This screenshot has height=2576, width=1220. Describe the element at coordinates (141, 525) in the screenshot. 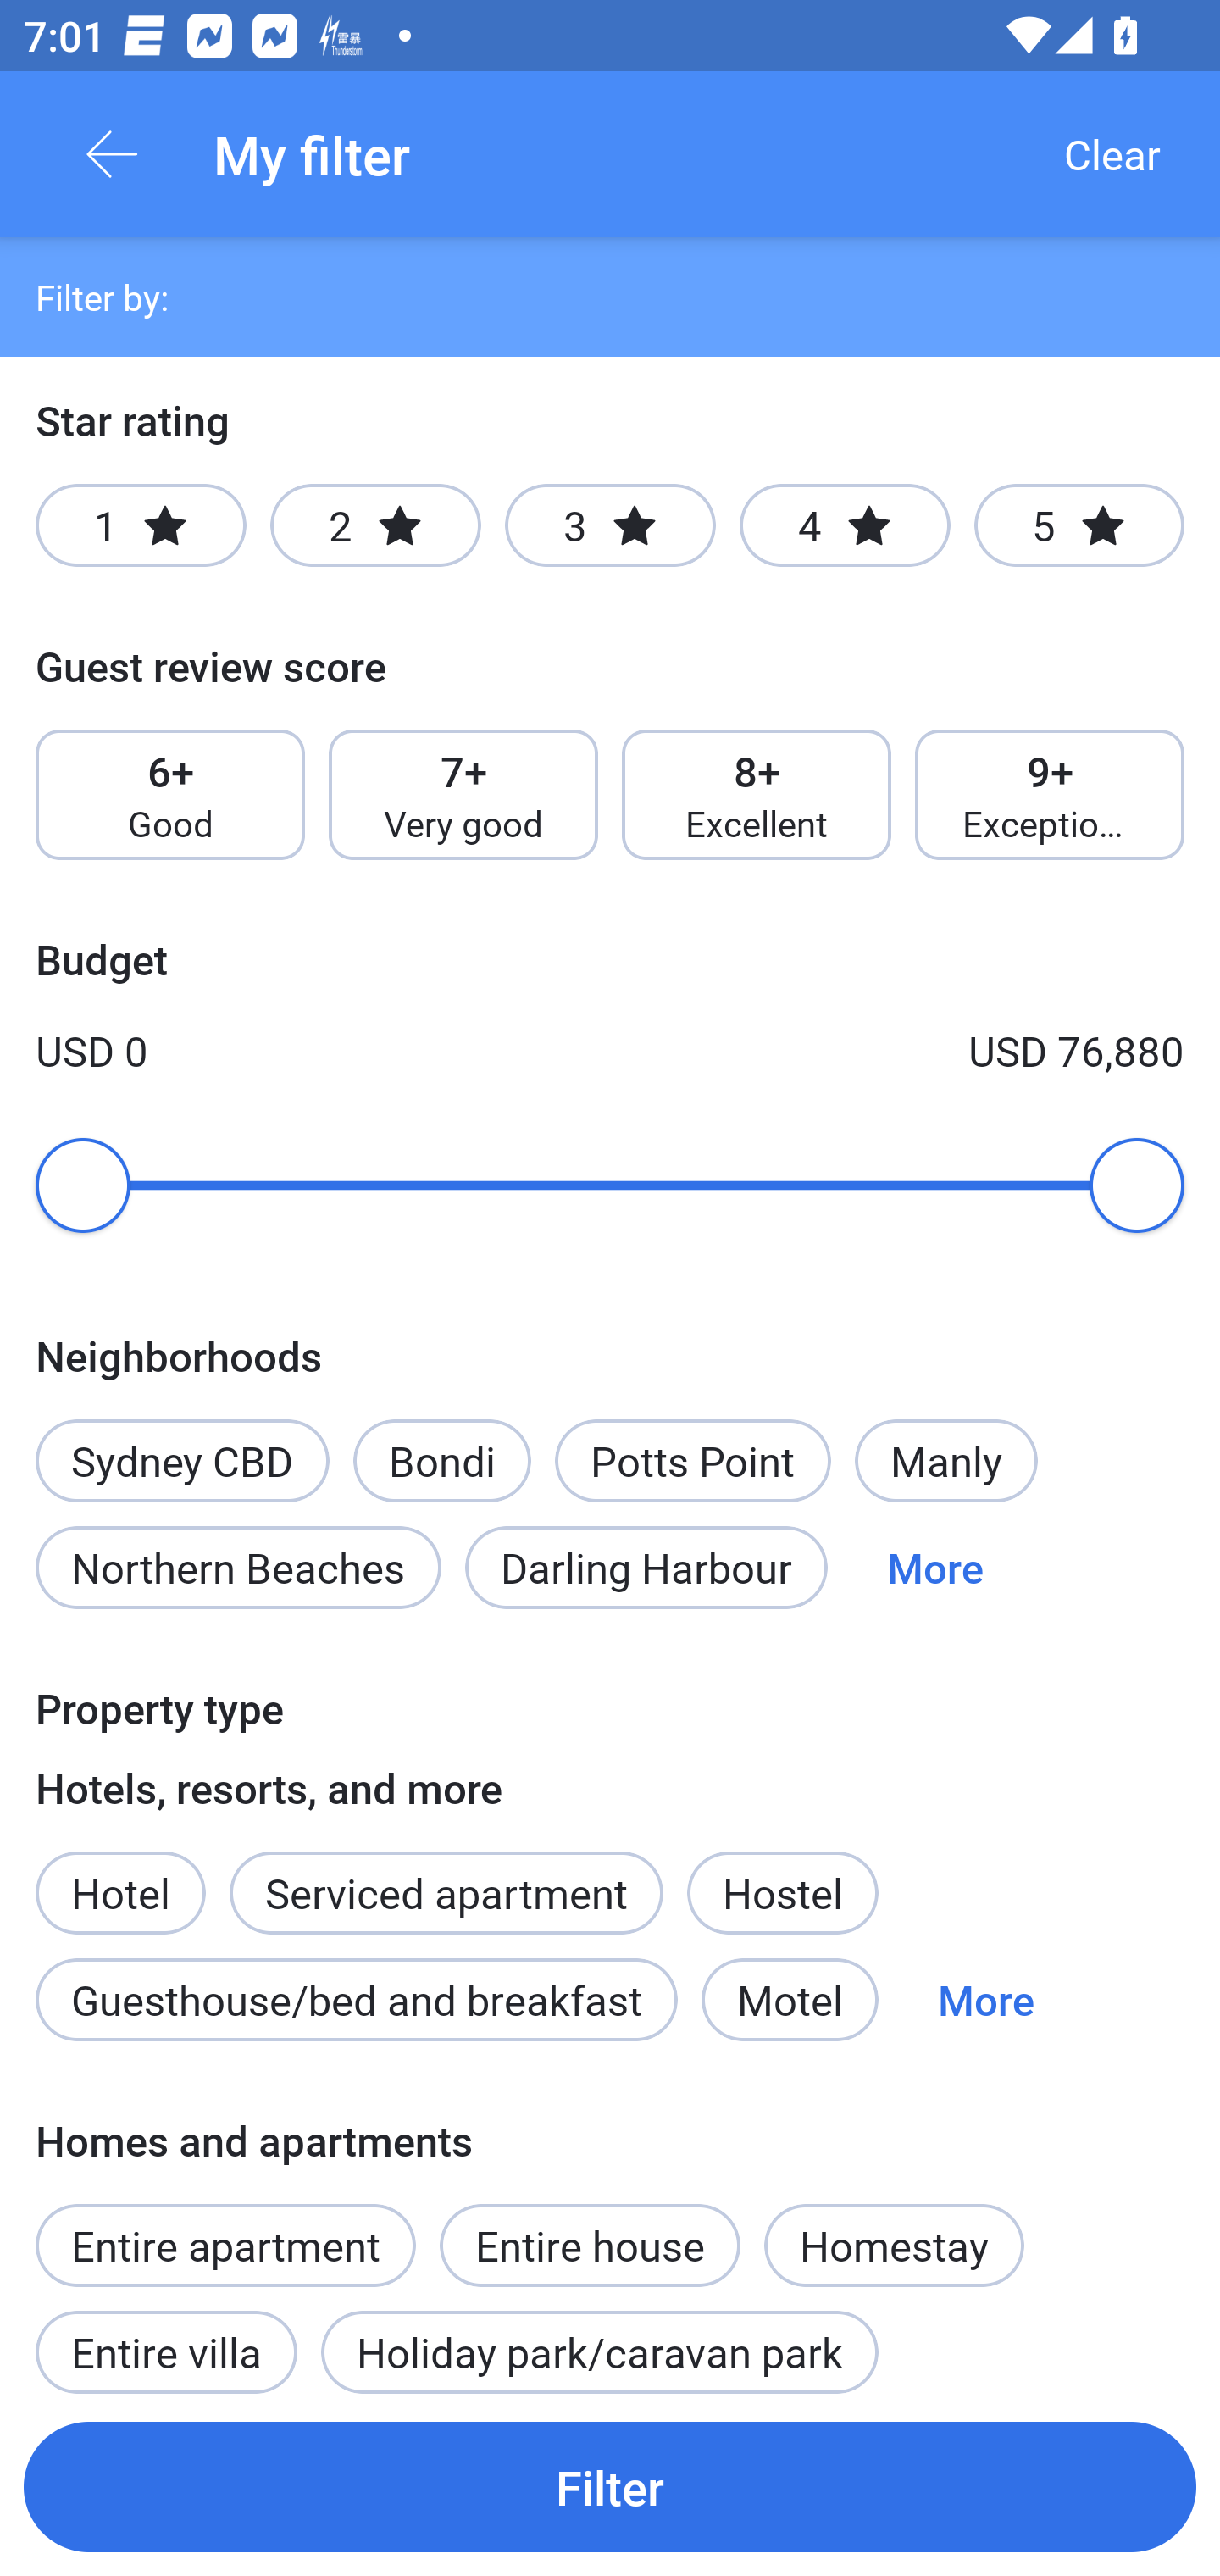

I see `1` at that location.